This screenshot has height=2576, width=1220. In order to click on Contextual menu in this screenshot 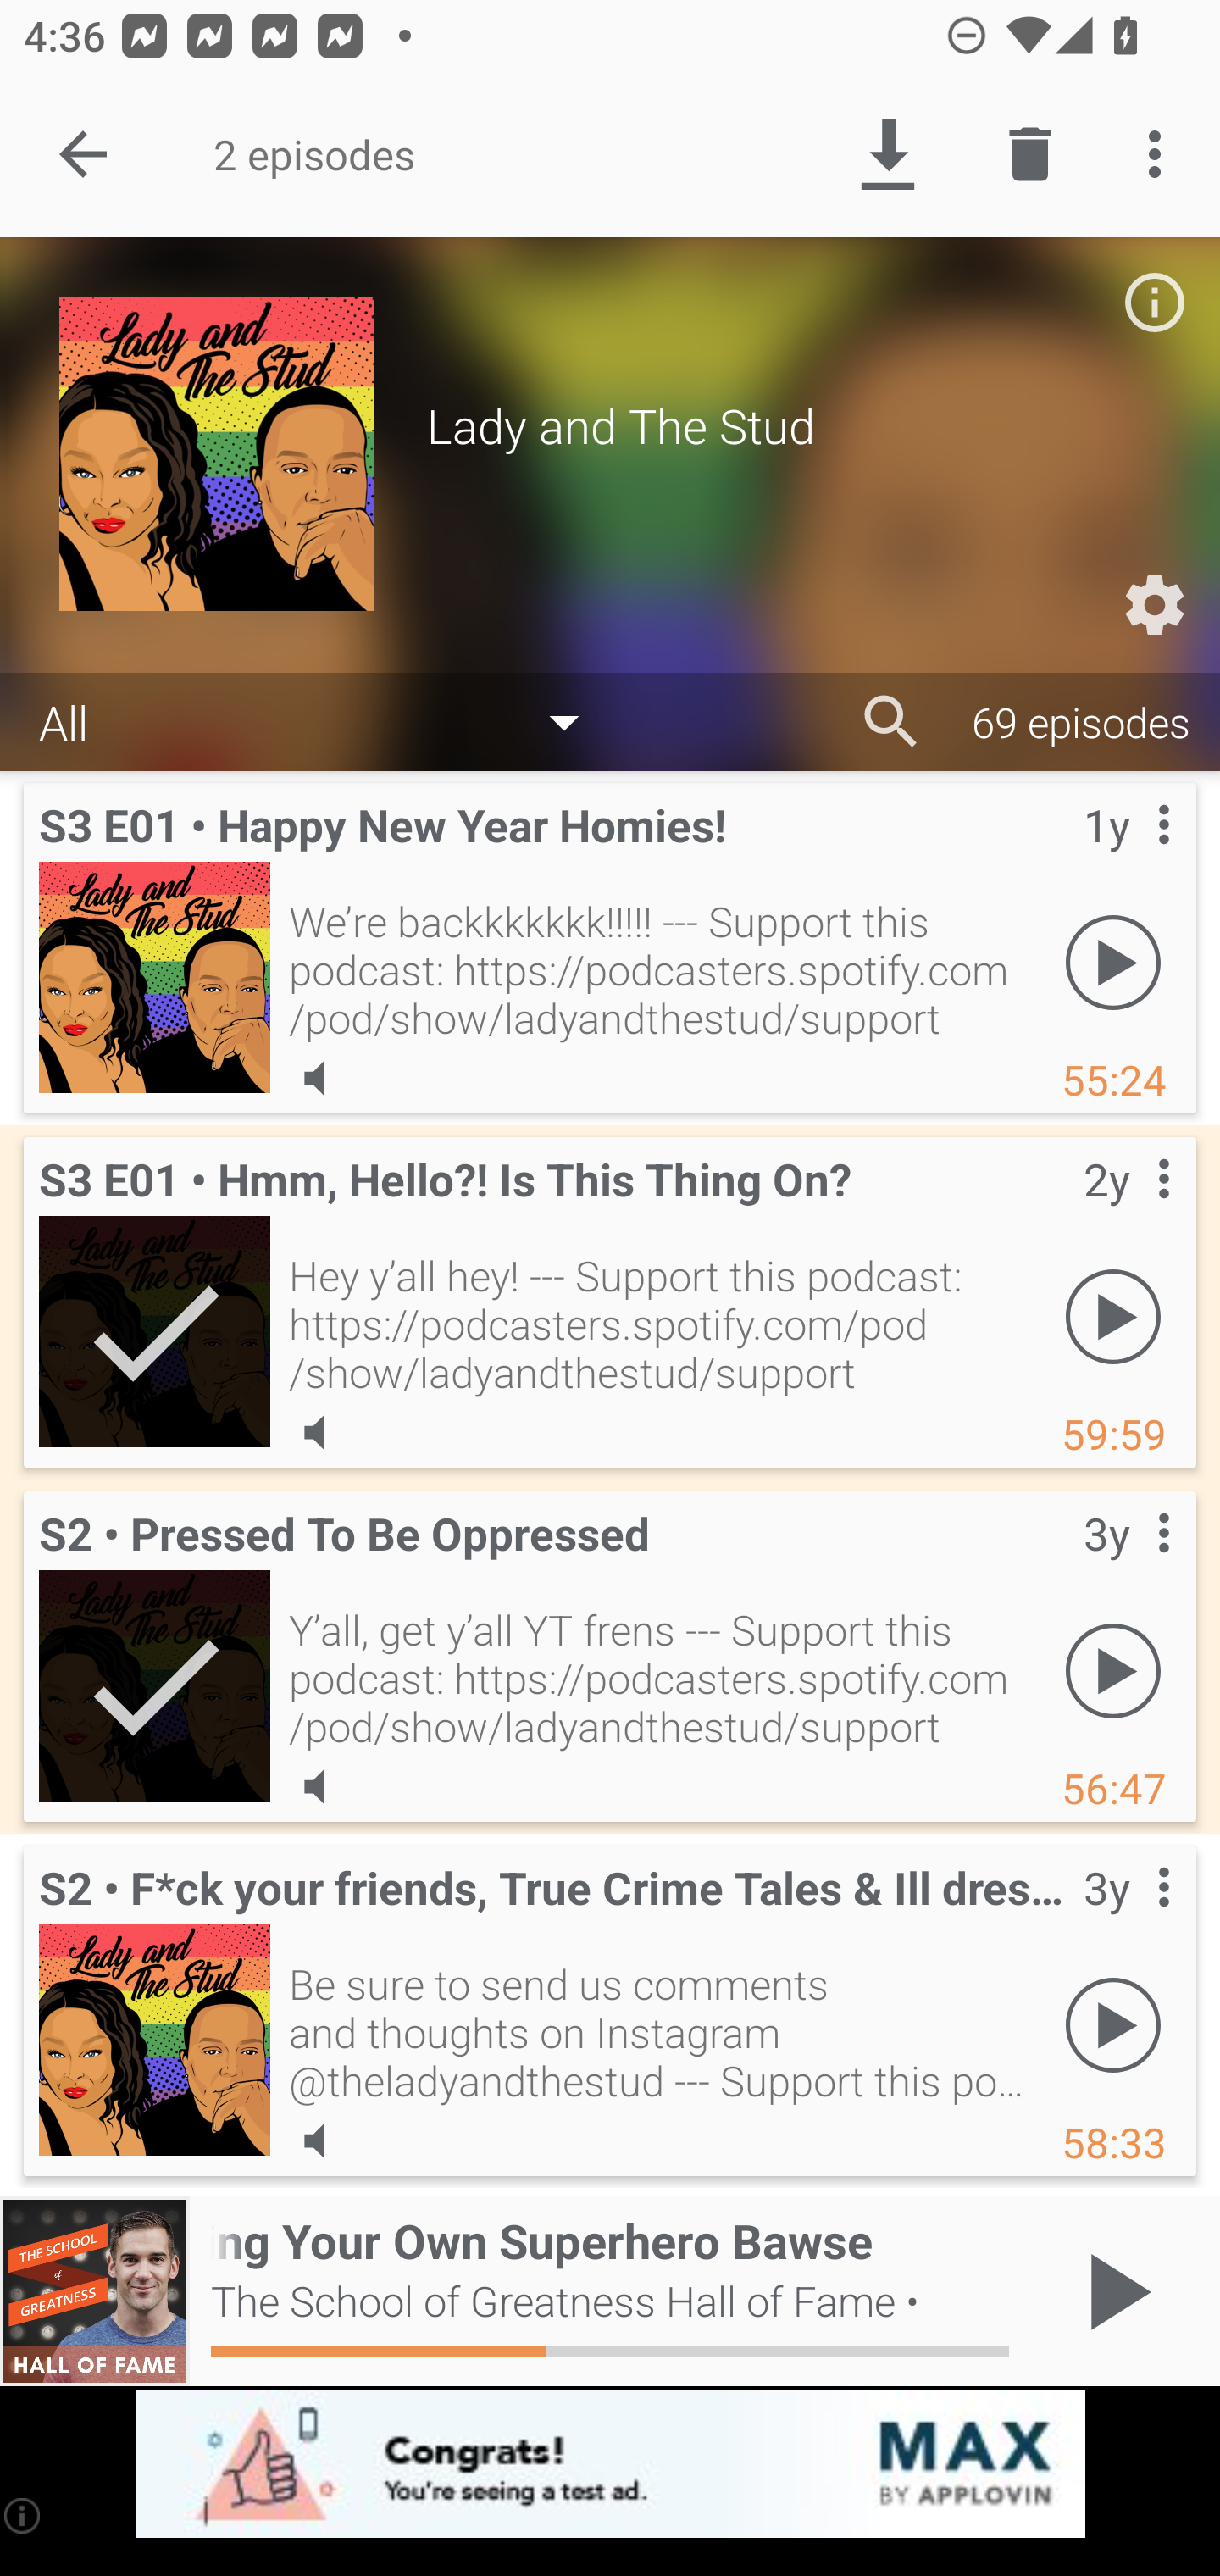, I will do `click(1127, 1568)`.